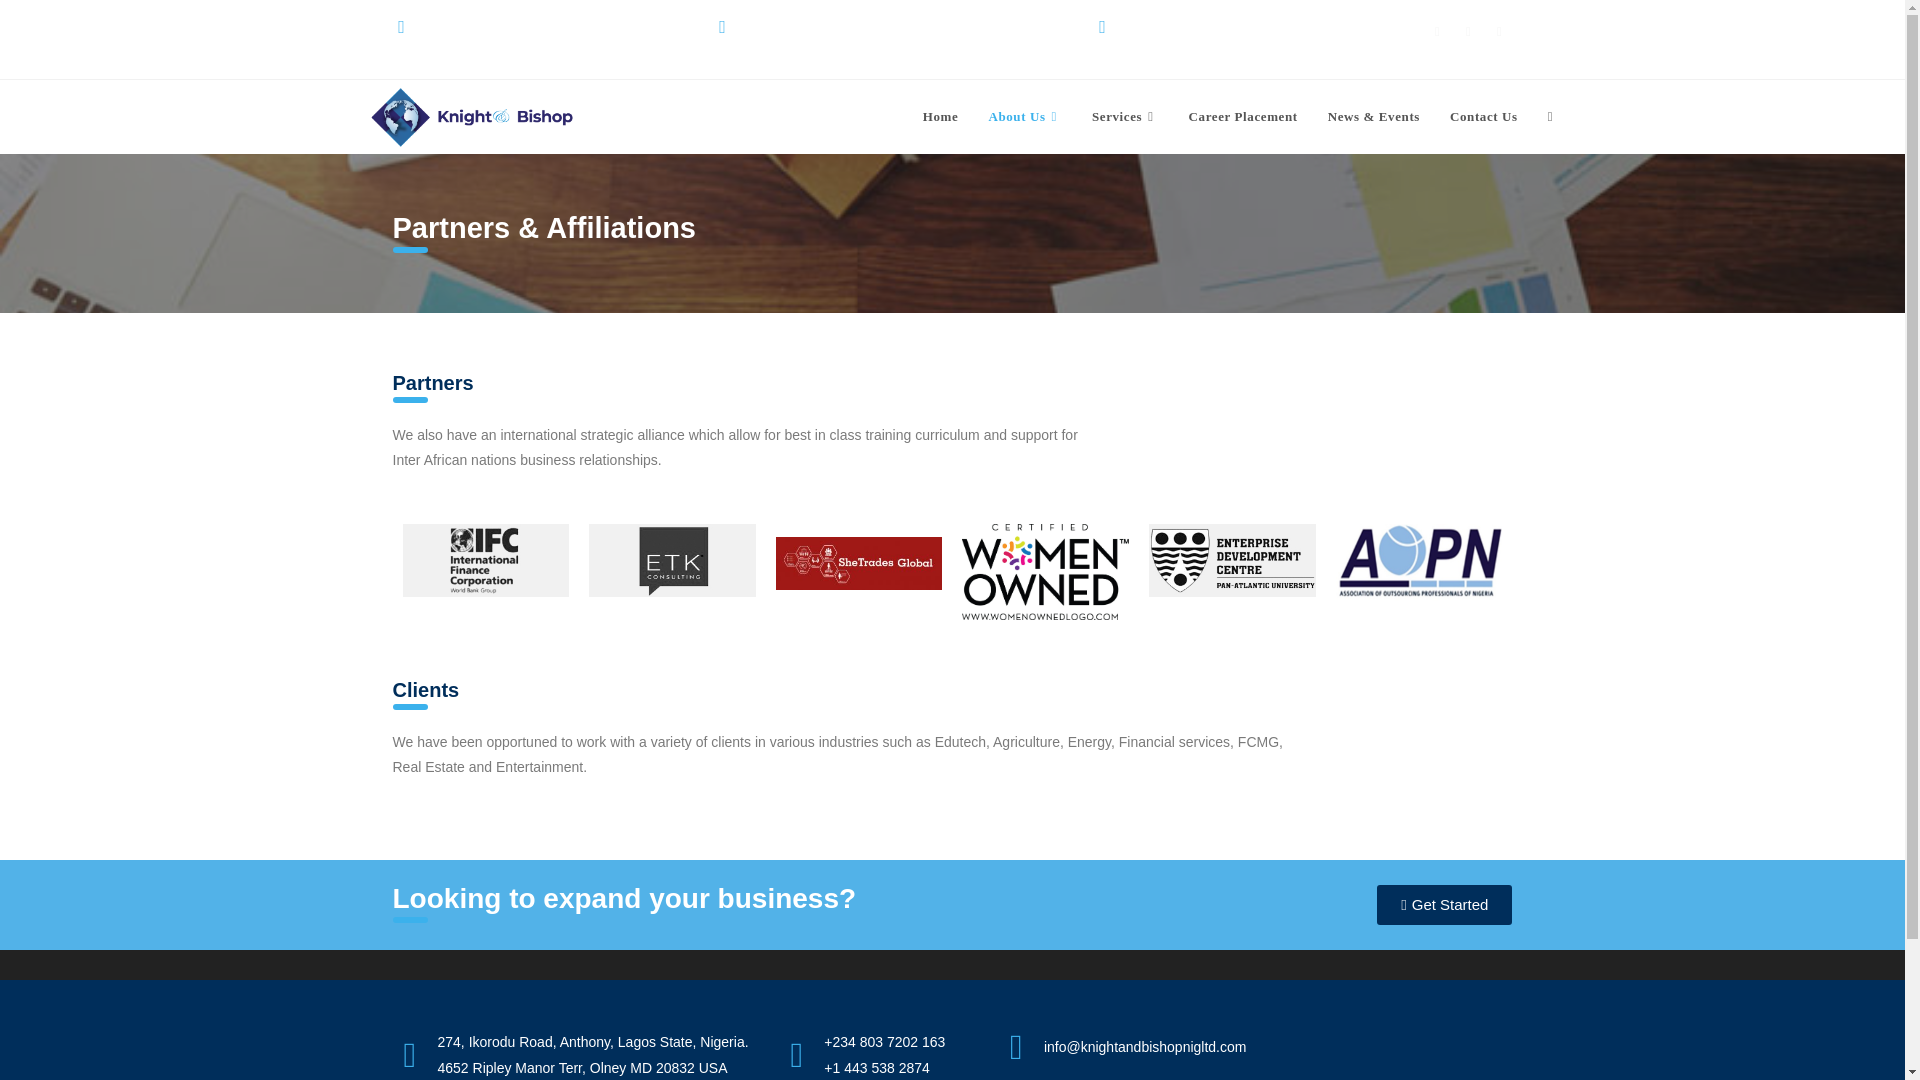  I want to click on Get Started, so click(1444, 904).